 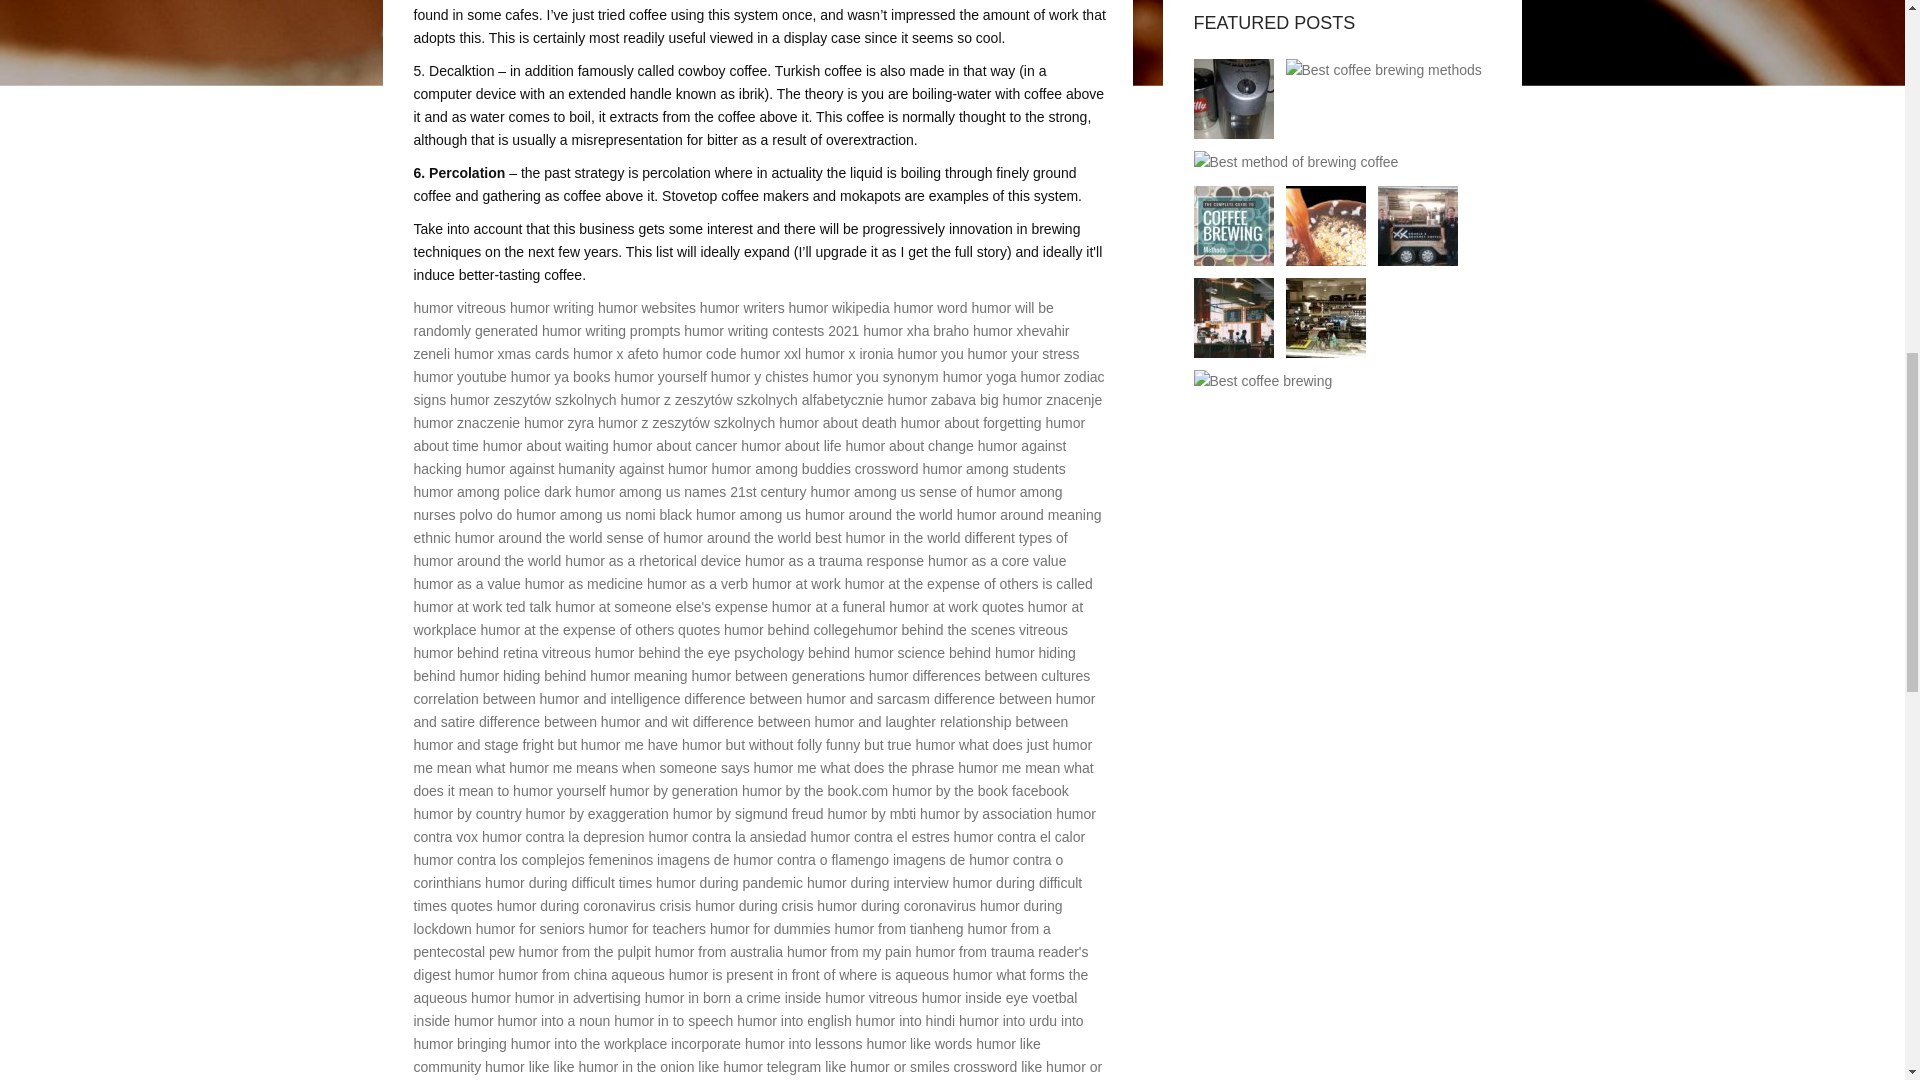 I want to click on humor will be randomly generated, so click(x=734, y=320).